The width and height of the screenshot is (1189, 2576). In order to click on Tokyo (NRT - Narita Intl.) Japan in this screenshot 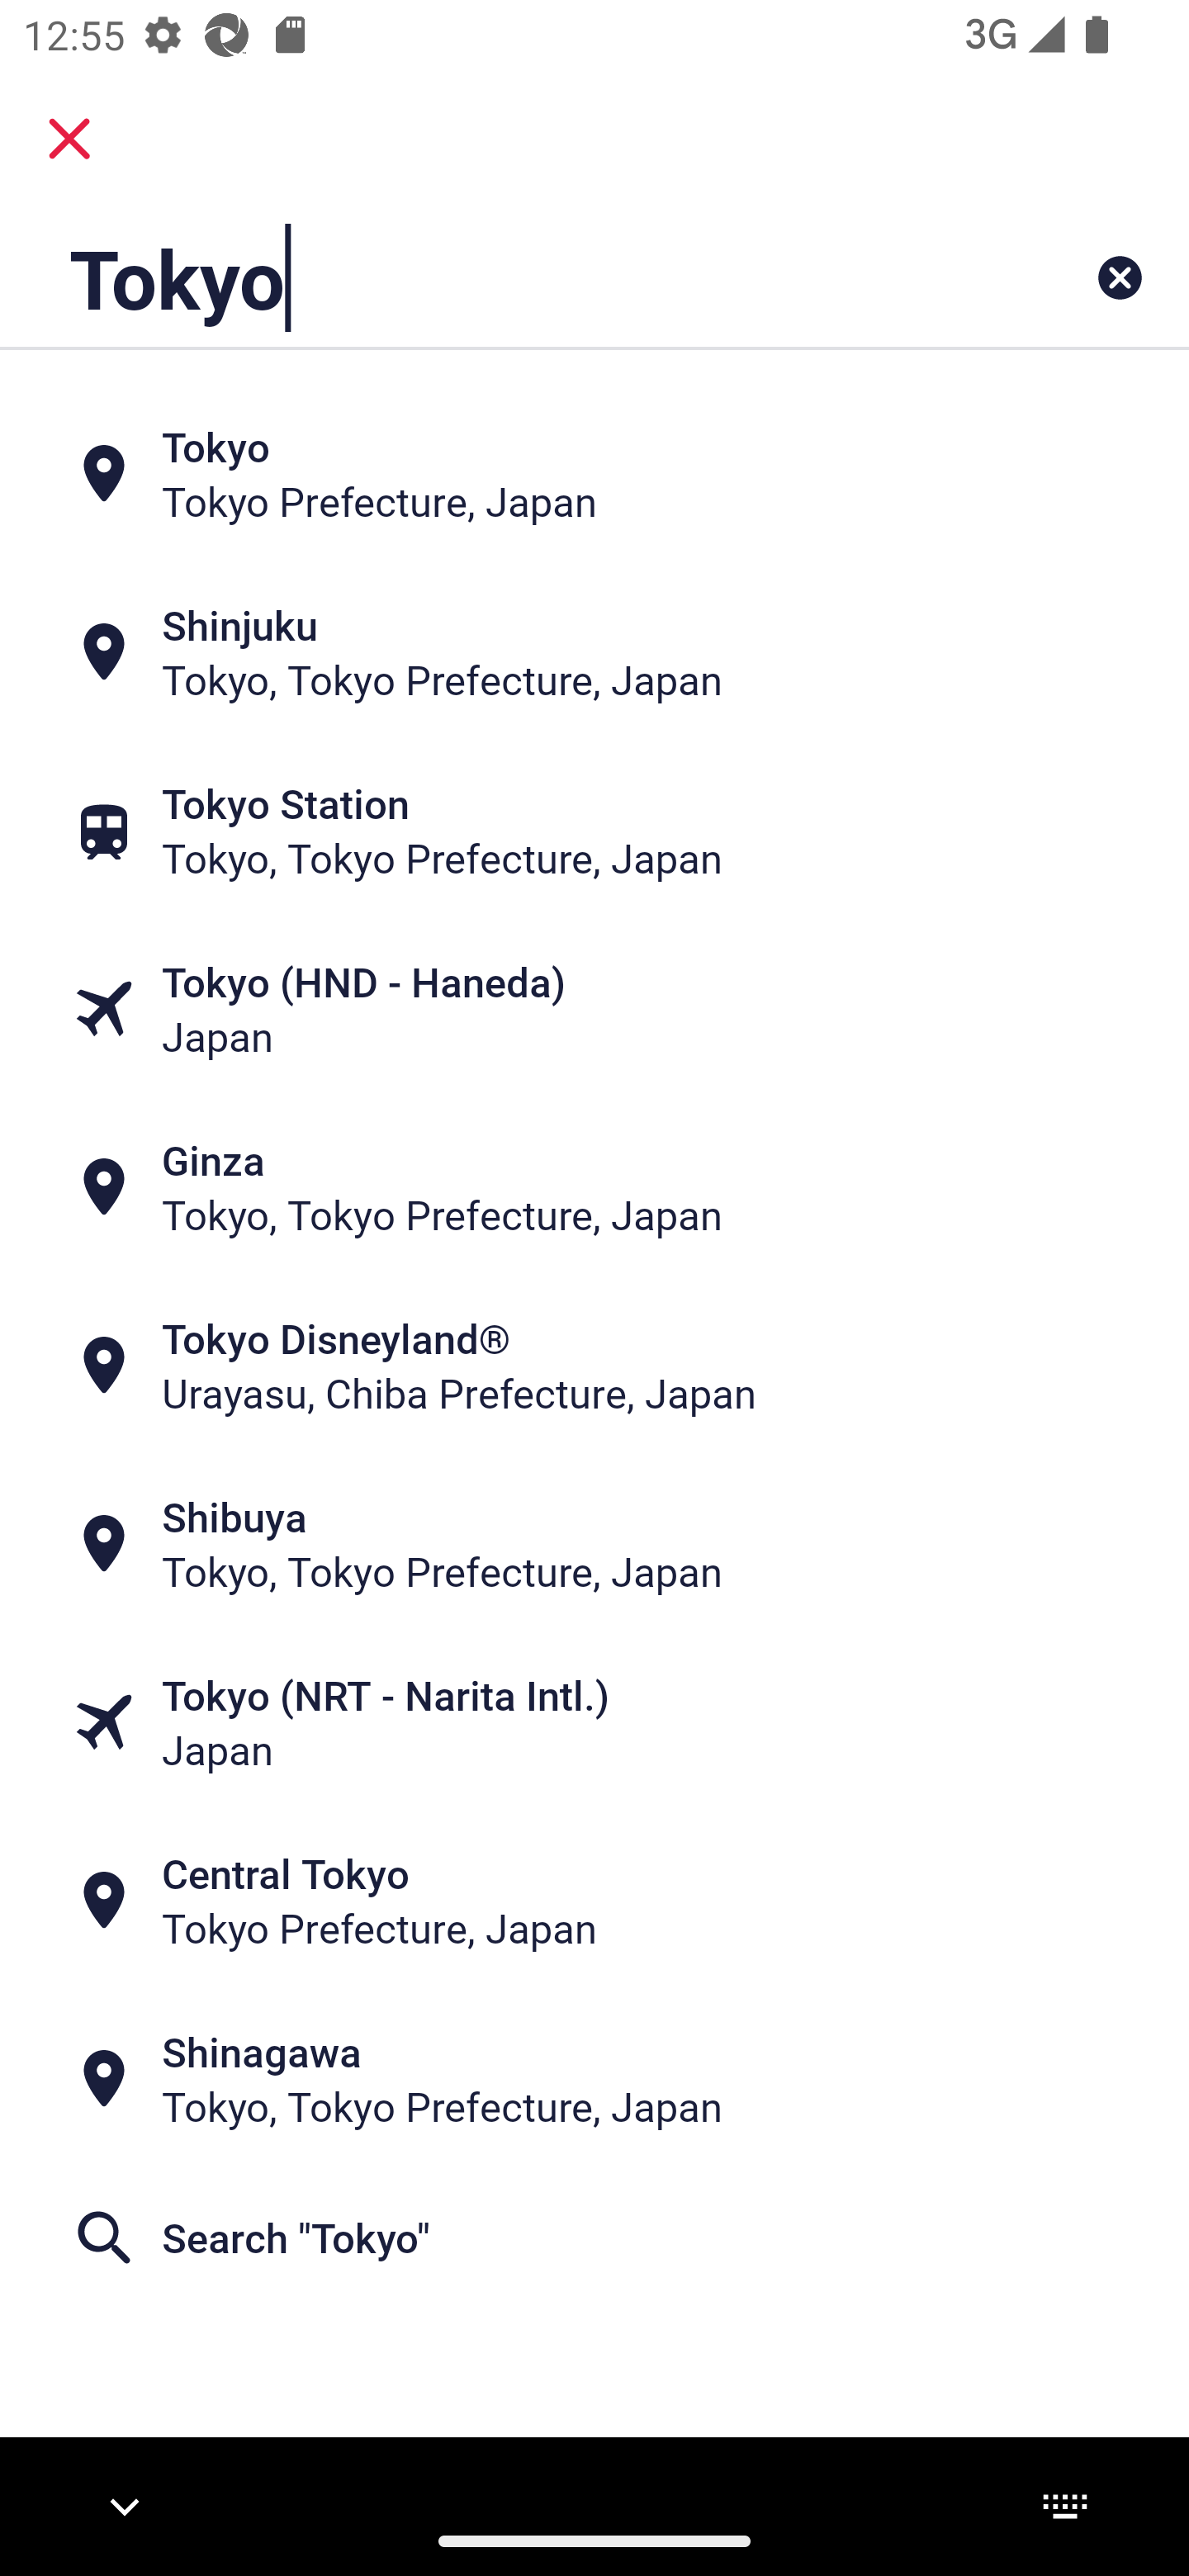, I will do `click(594, 1722)`.